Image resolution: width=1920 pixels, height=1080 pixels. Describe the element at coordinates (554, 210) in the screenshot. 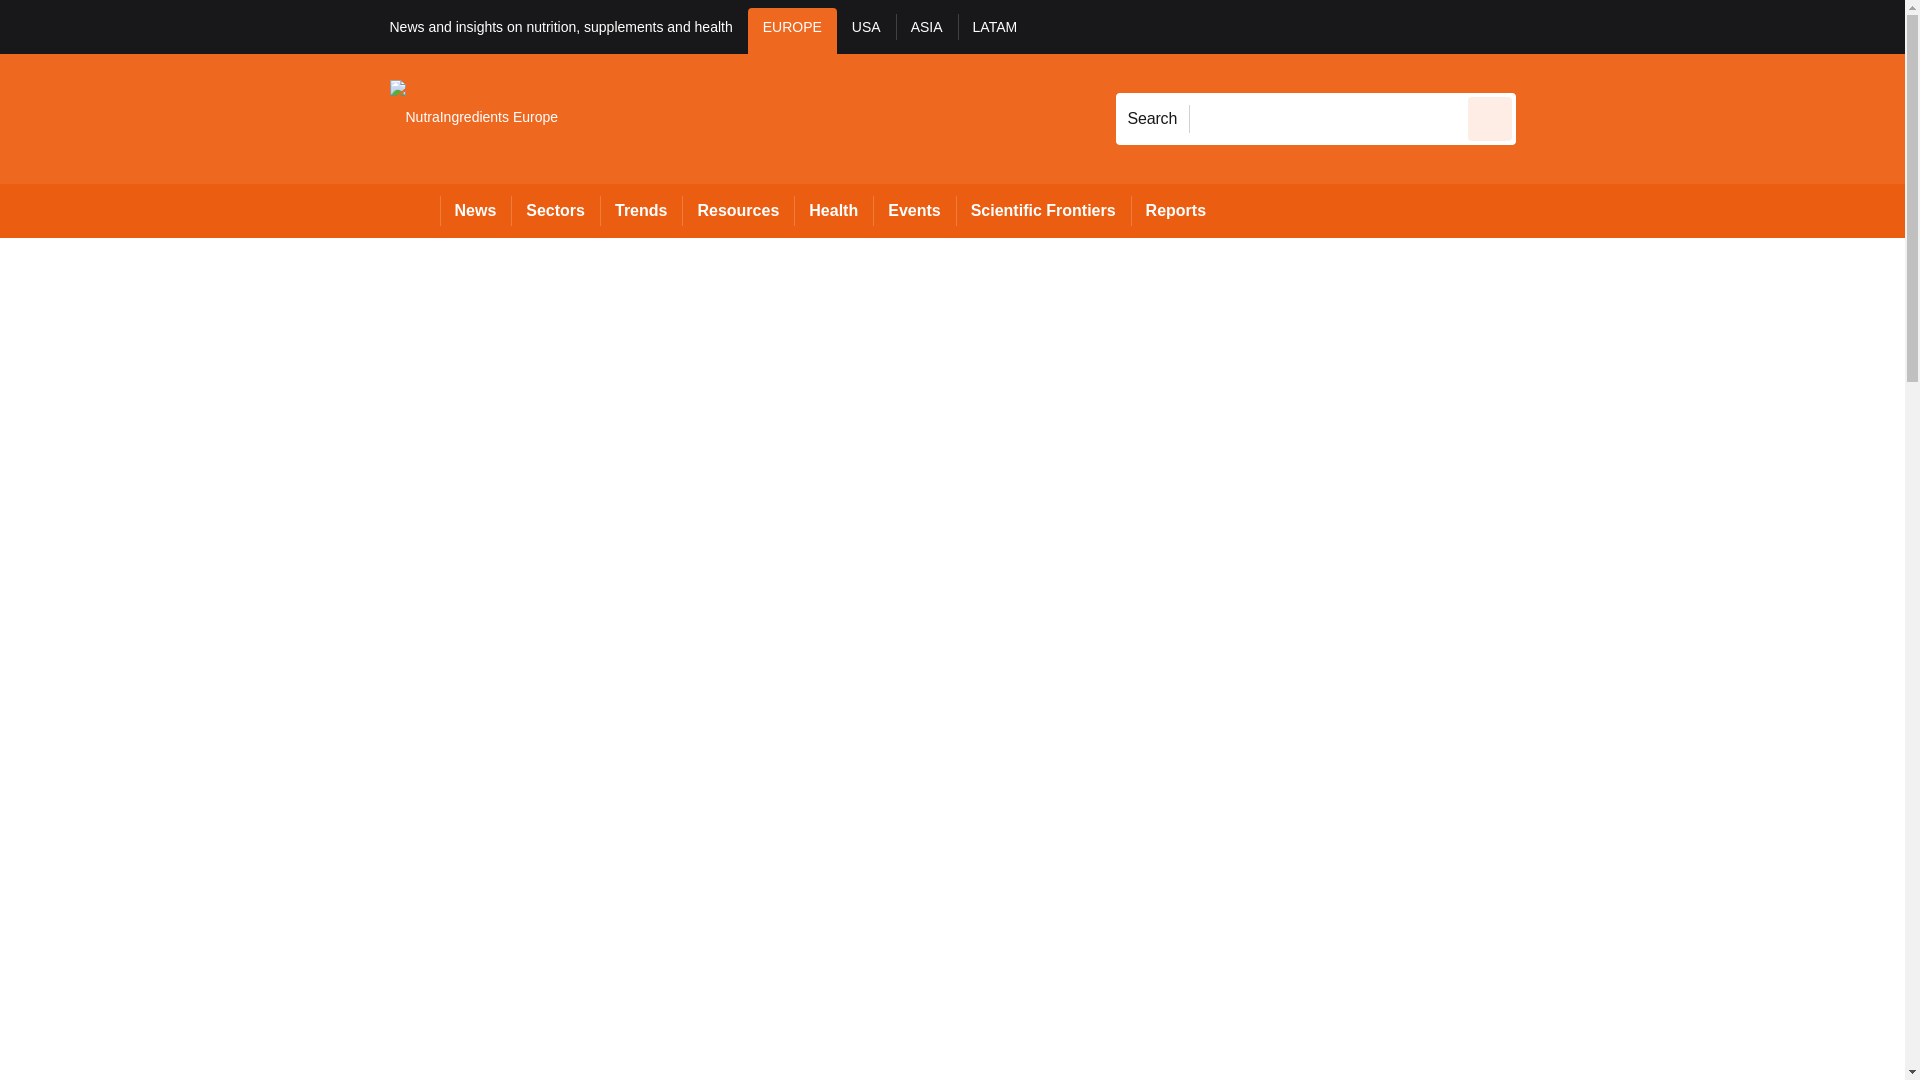

I see `Sectors` at that location.